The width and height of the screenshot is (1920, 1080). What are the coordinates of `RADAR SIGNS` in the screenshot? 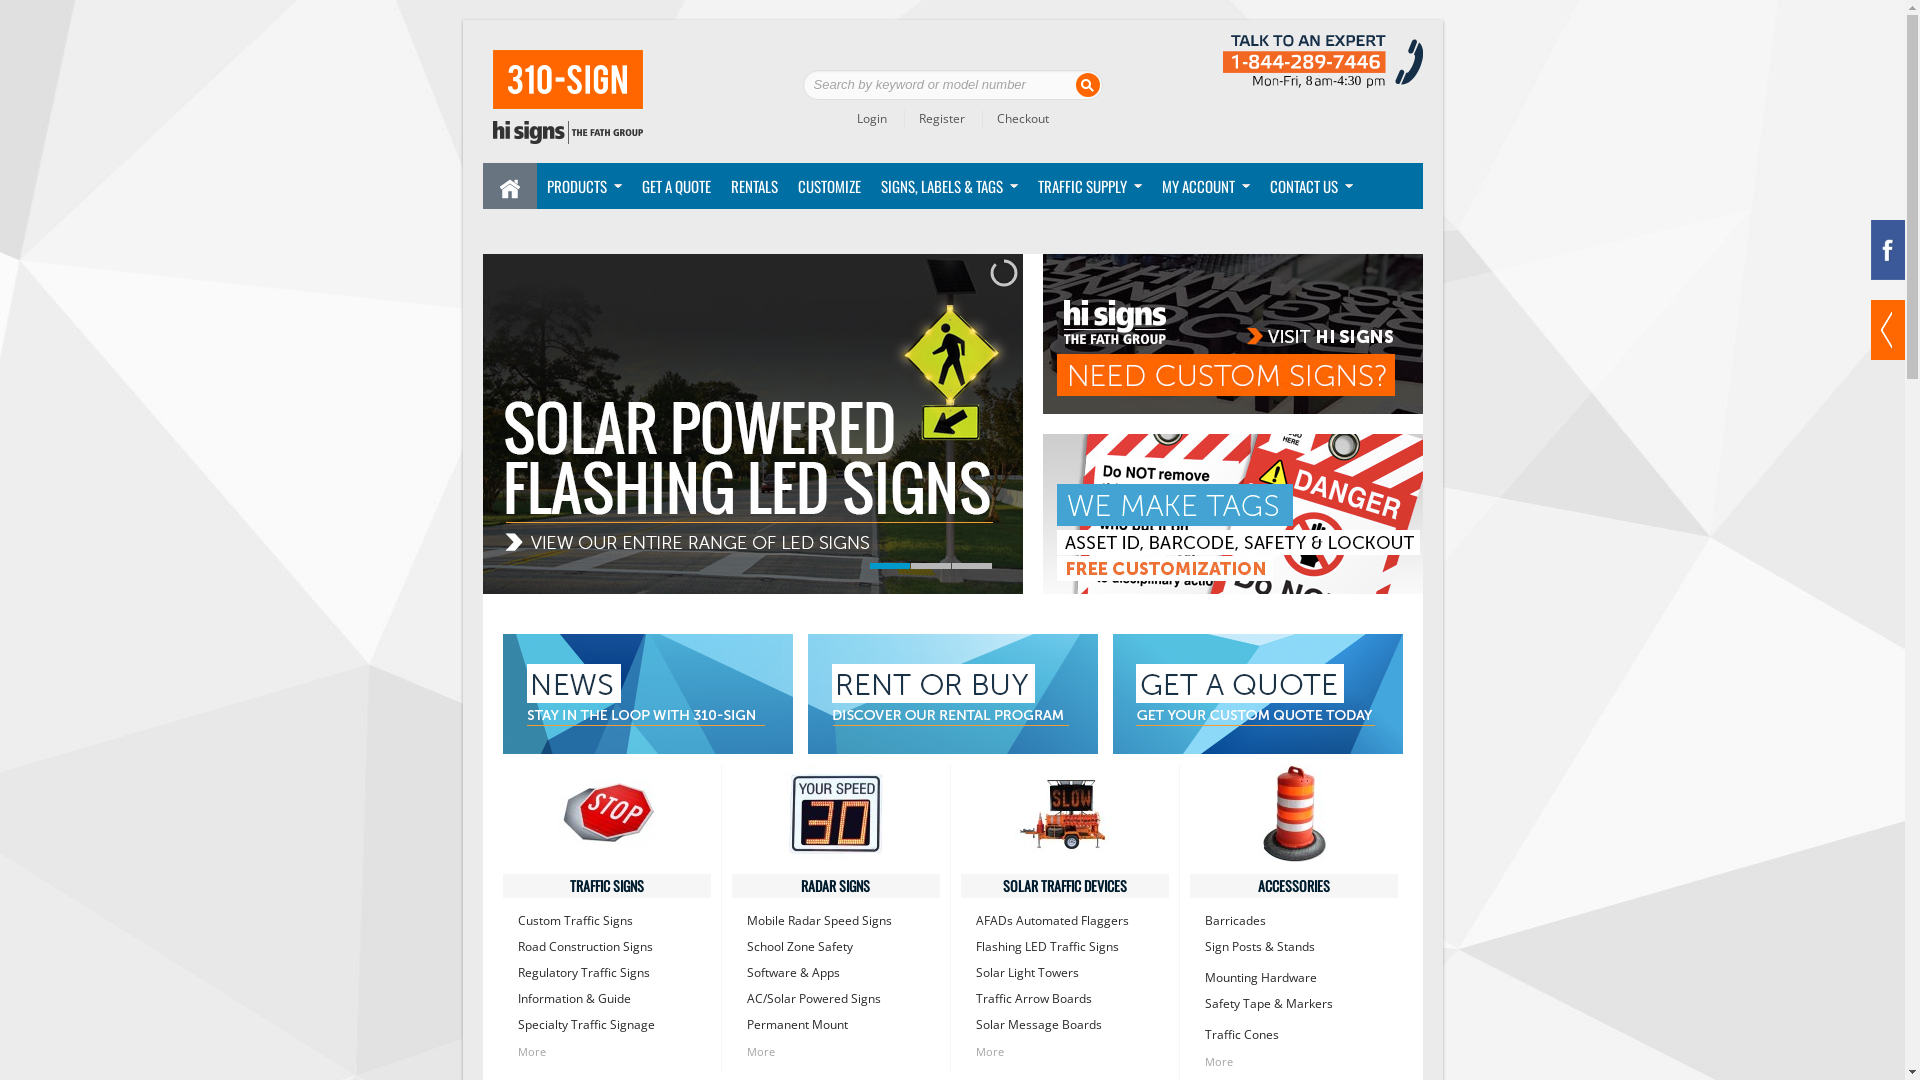 It's located at (836, 886).